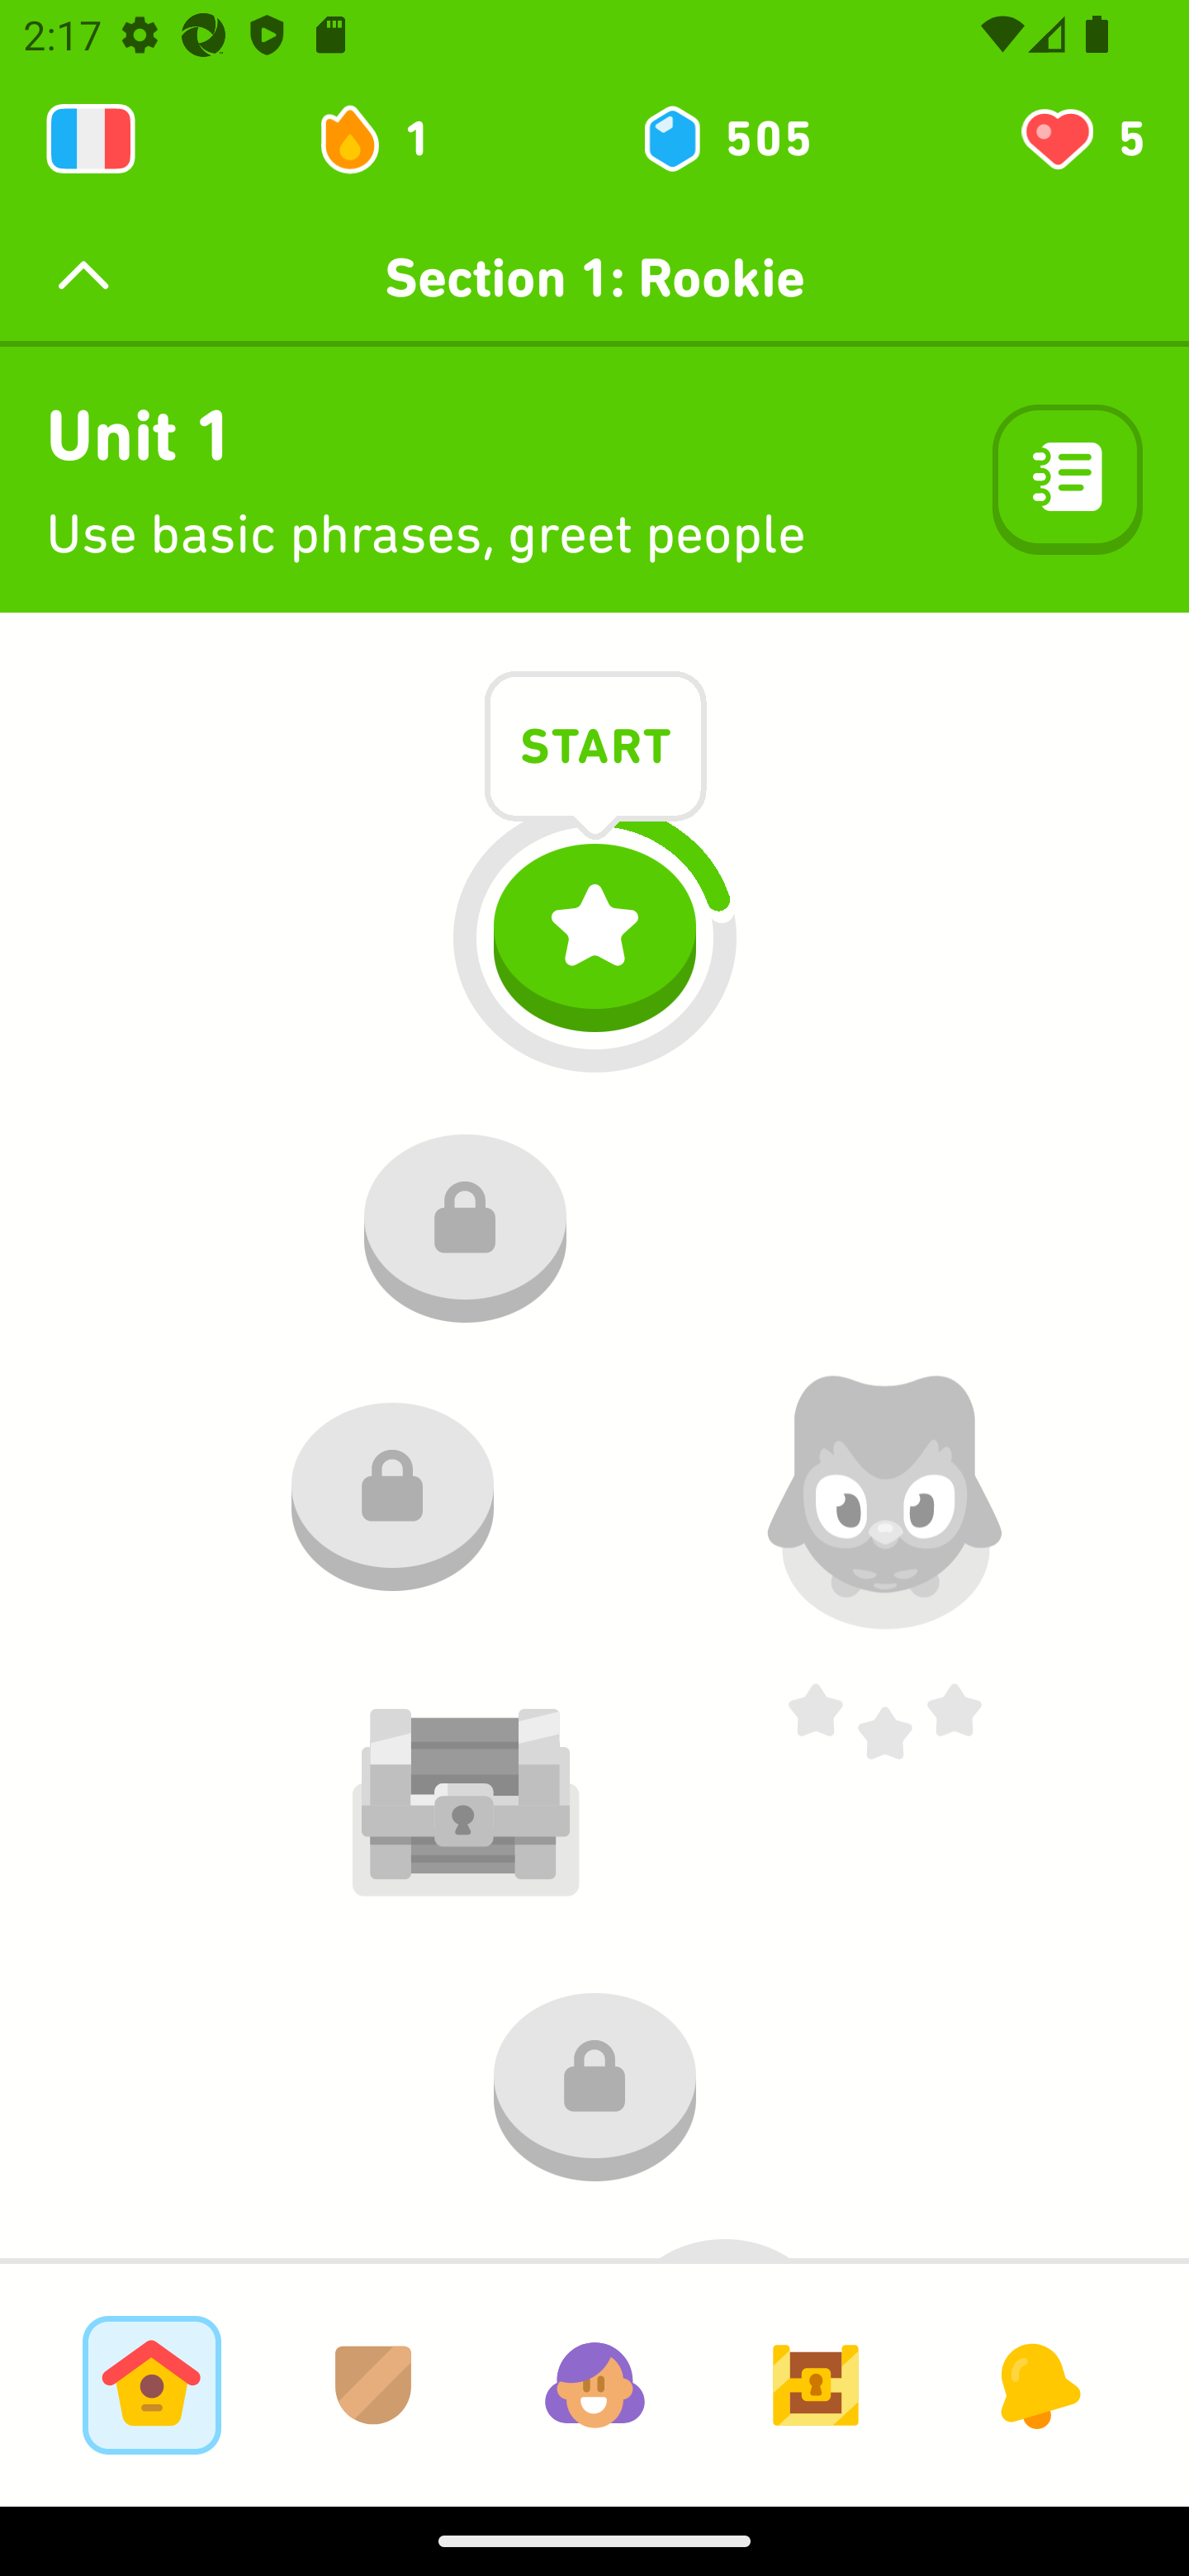  I want to click on 1 day streak 1, so click(388, 139).